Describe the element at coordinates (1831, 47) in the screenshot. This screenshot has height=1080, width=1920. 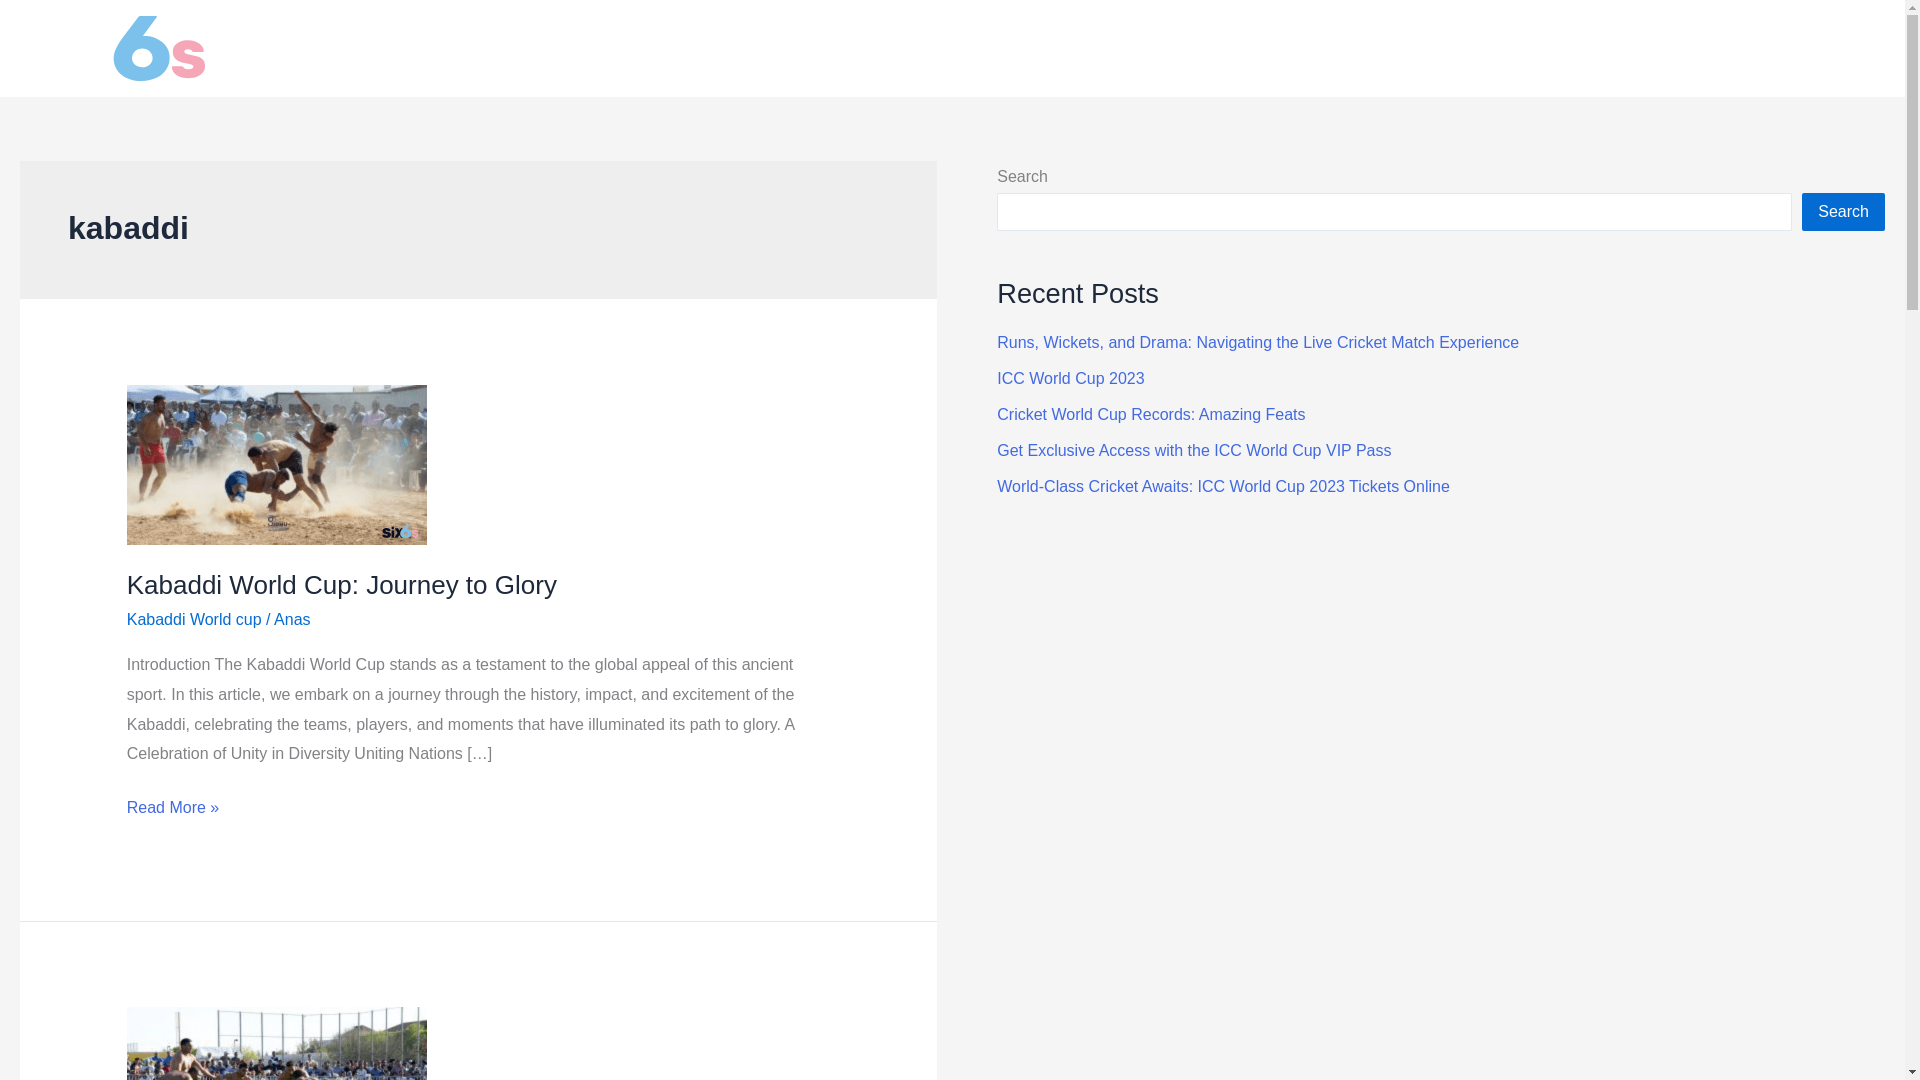
I see `Blog Posts` at that location.